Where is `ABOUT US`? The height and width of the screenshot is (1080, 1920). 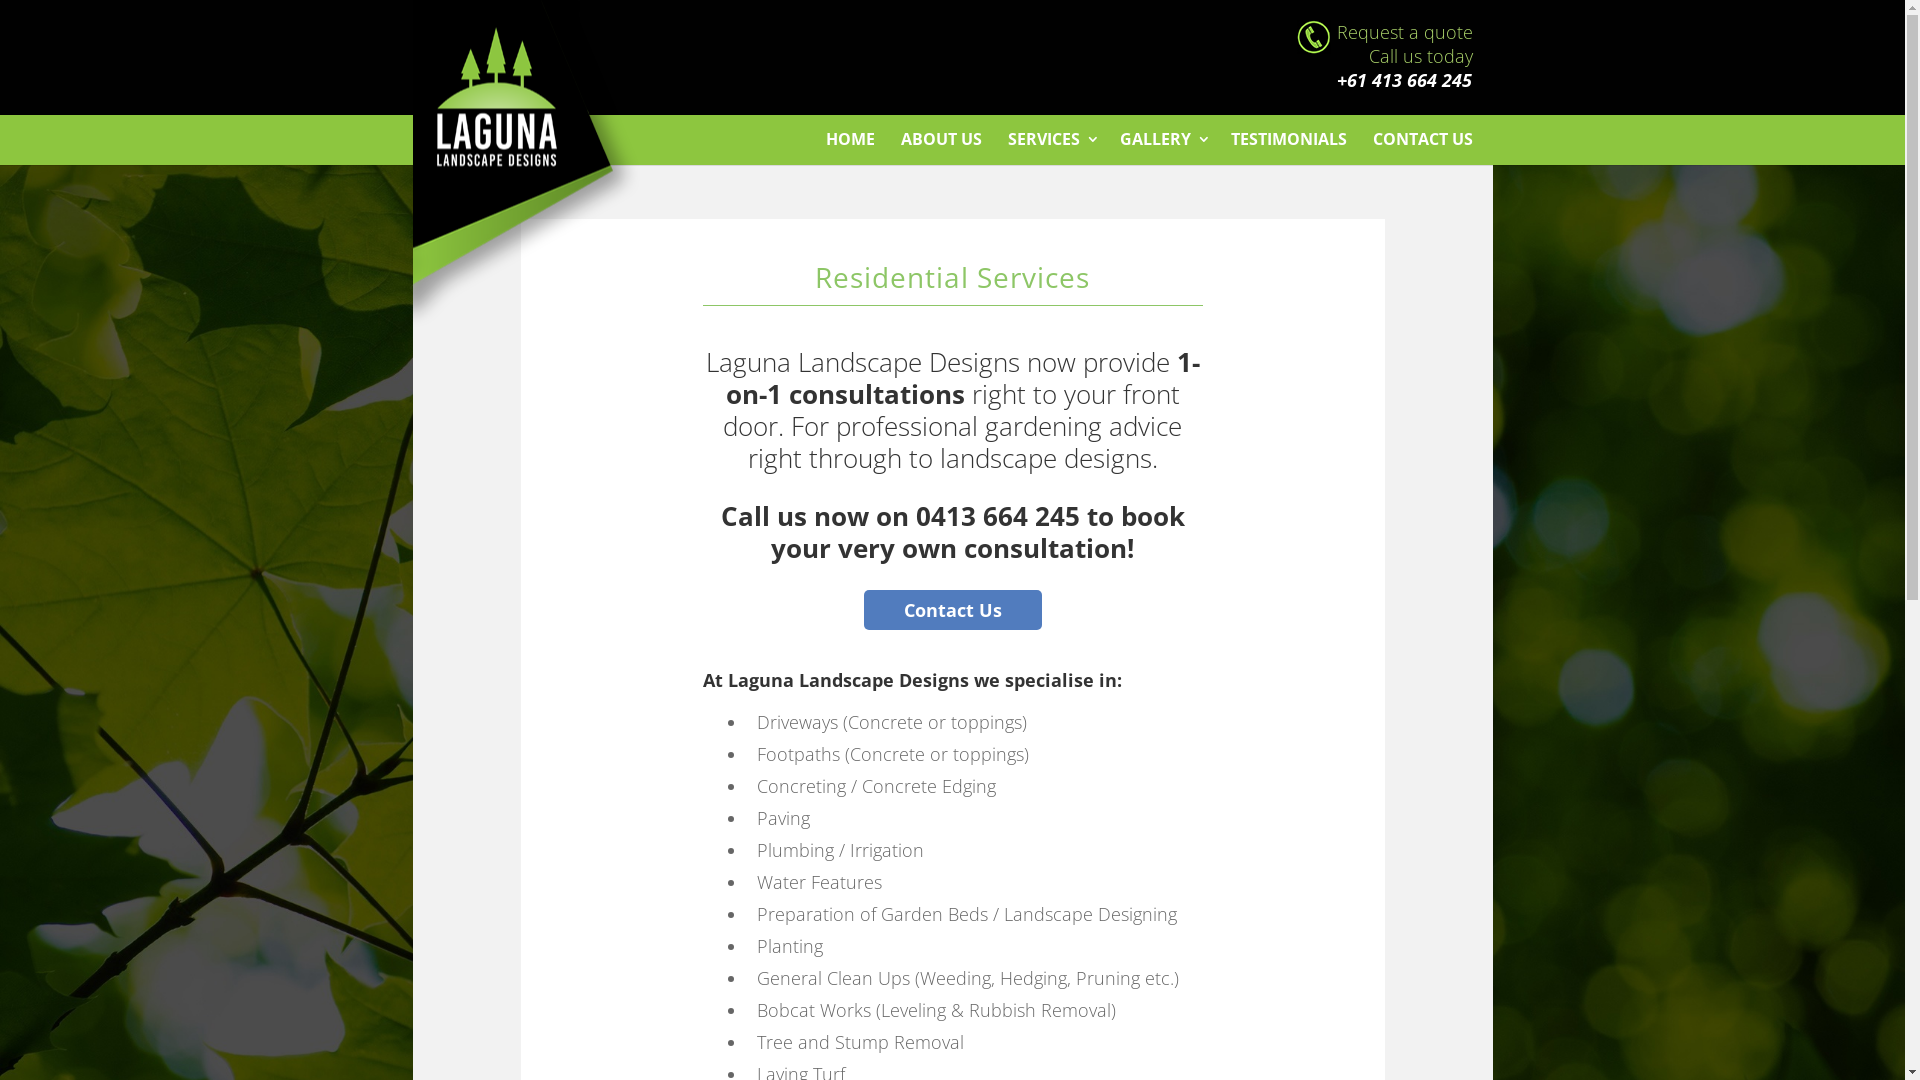 ABOUT US is located at coordinates (940, 139).